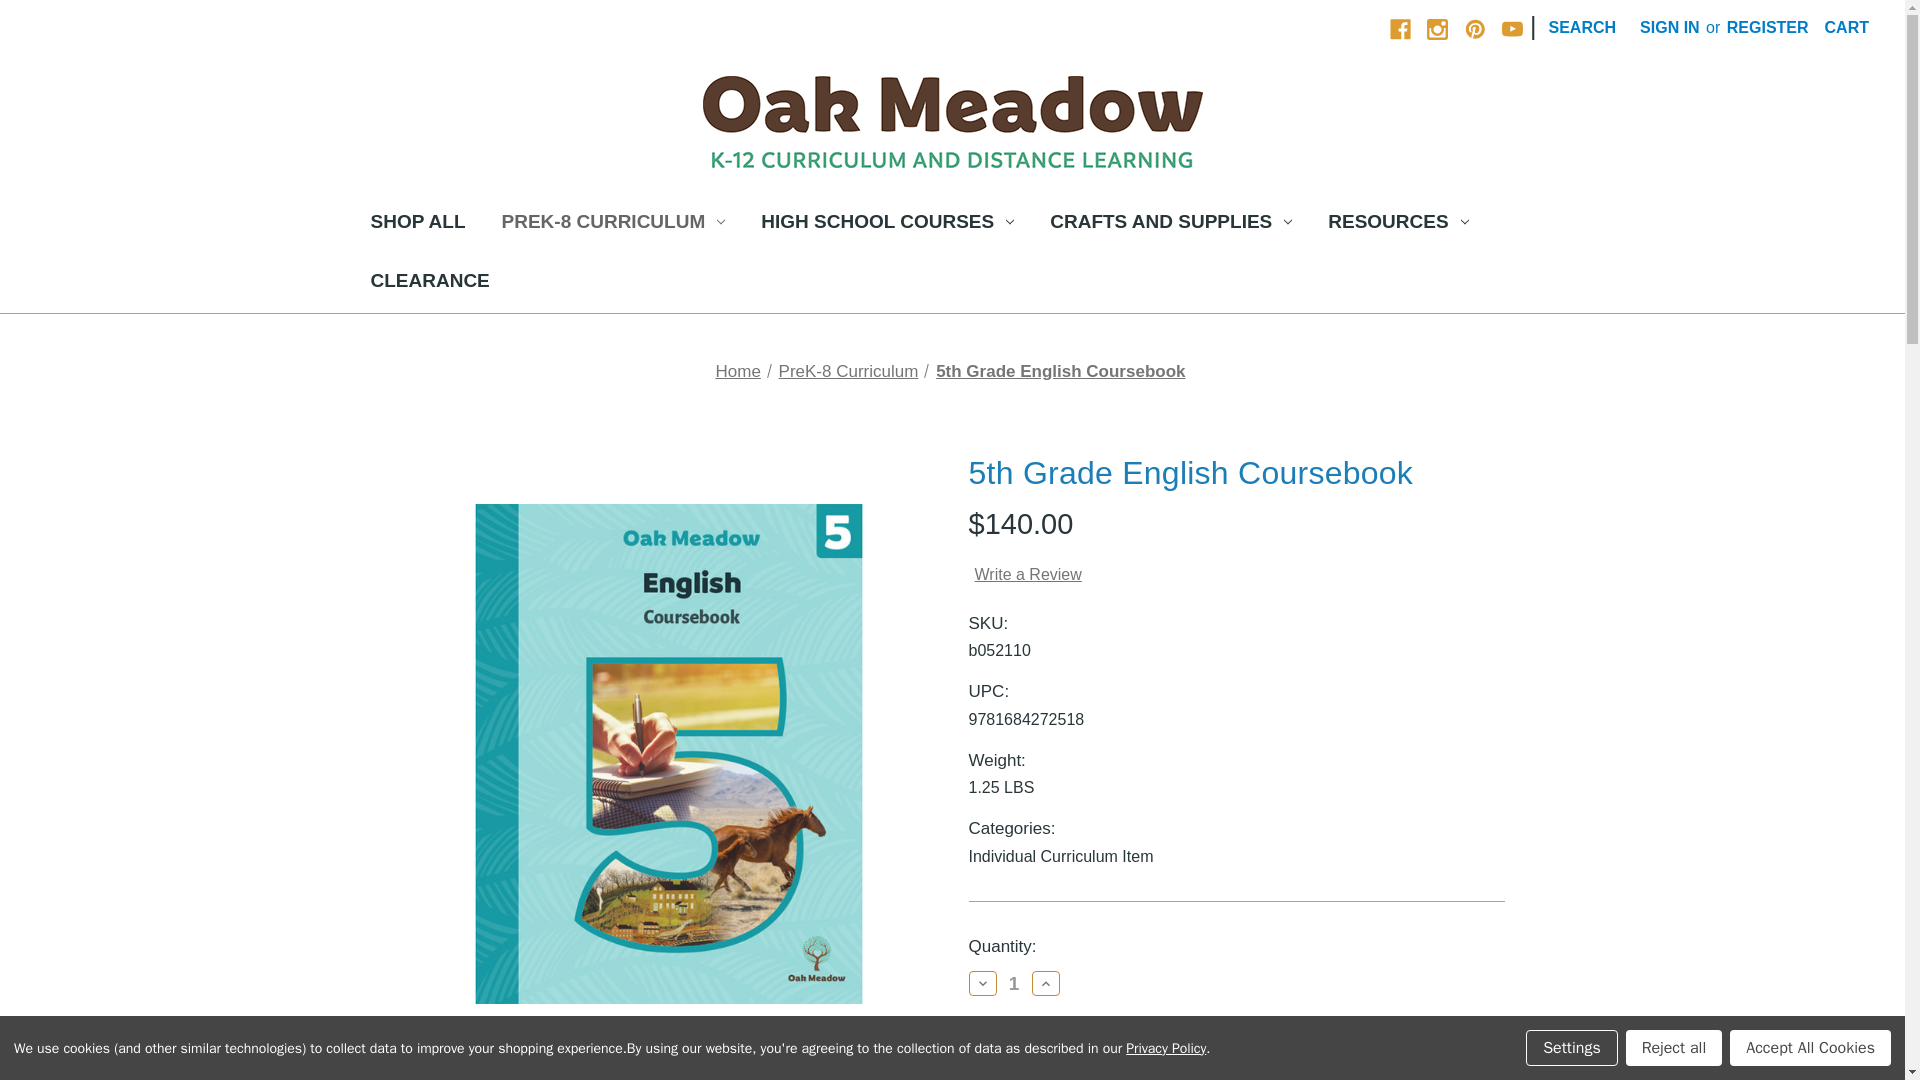 Image resolution: width=1920 pixels, height=1080 pixels. I want to click on Facebook, so click(1400, 28).